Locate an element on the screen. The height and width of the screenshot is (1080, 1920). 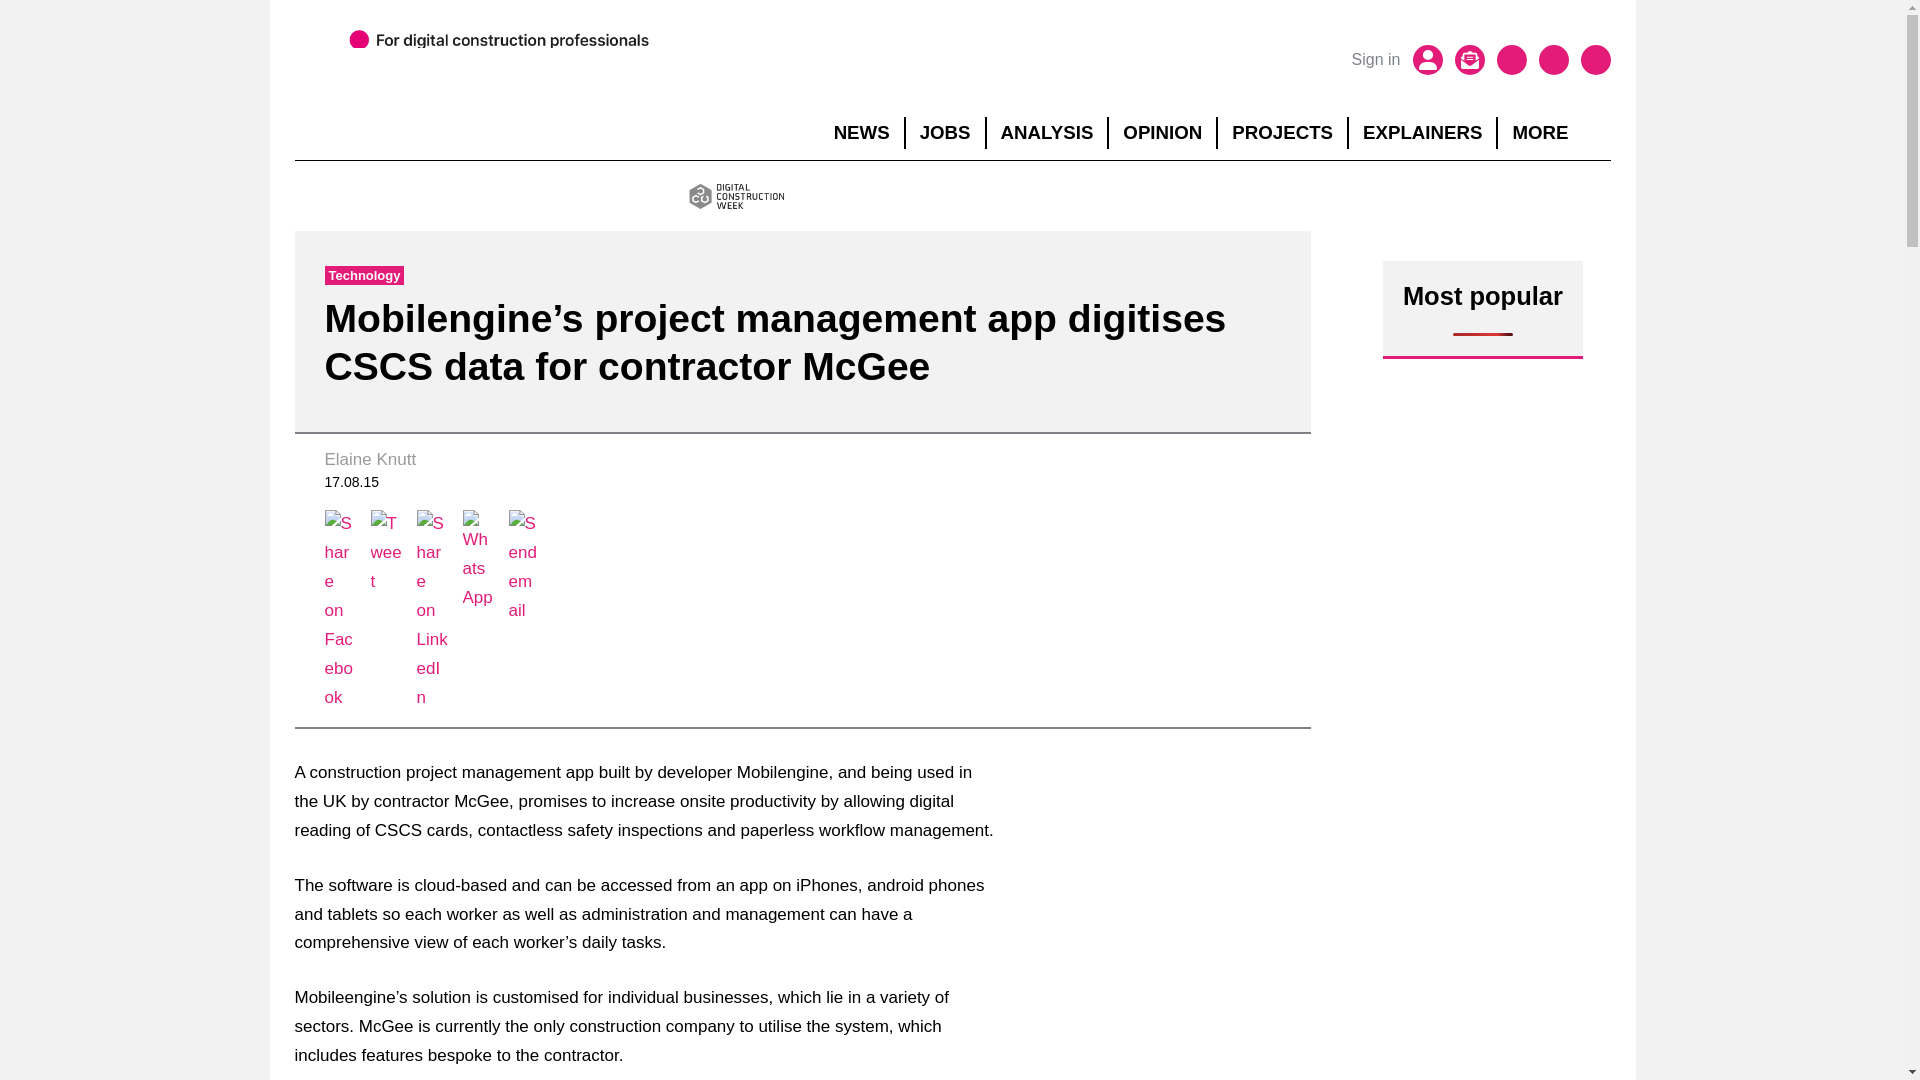
EXPLAINERS is located at coordinates (1422, 132).